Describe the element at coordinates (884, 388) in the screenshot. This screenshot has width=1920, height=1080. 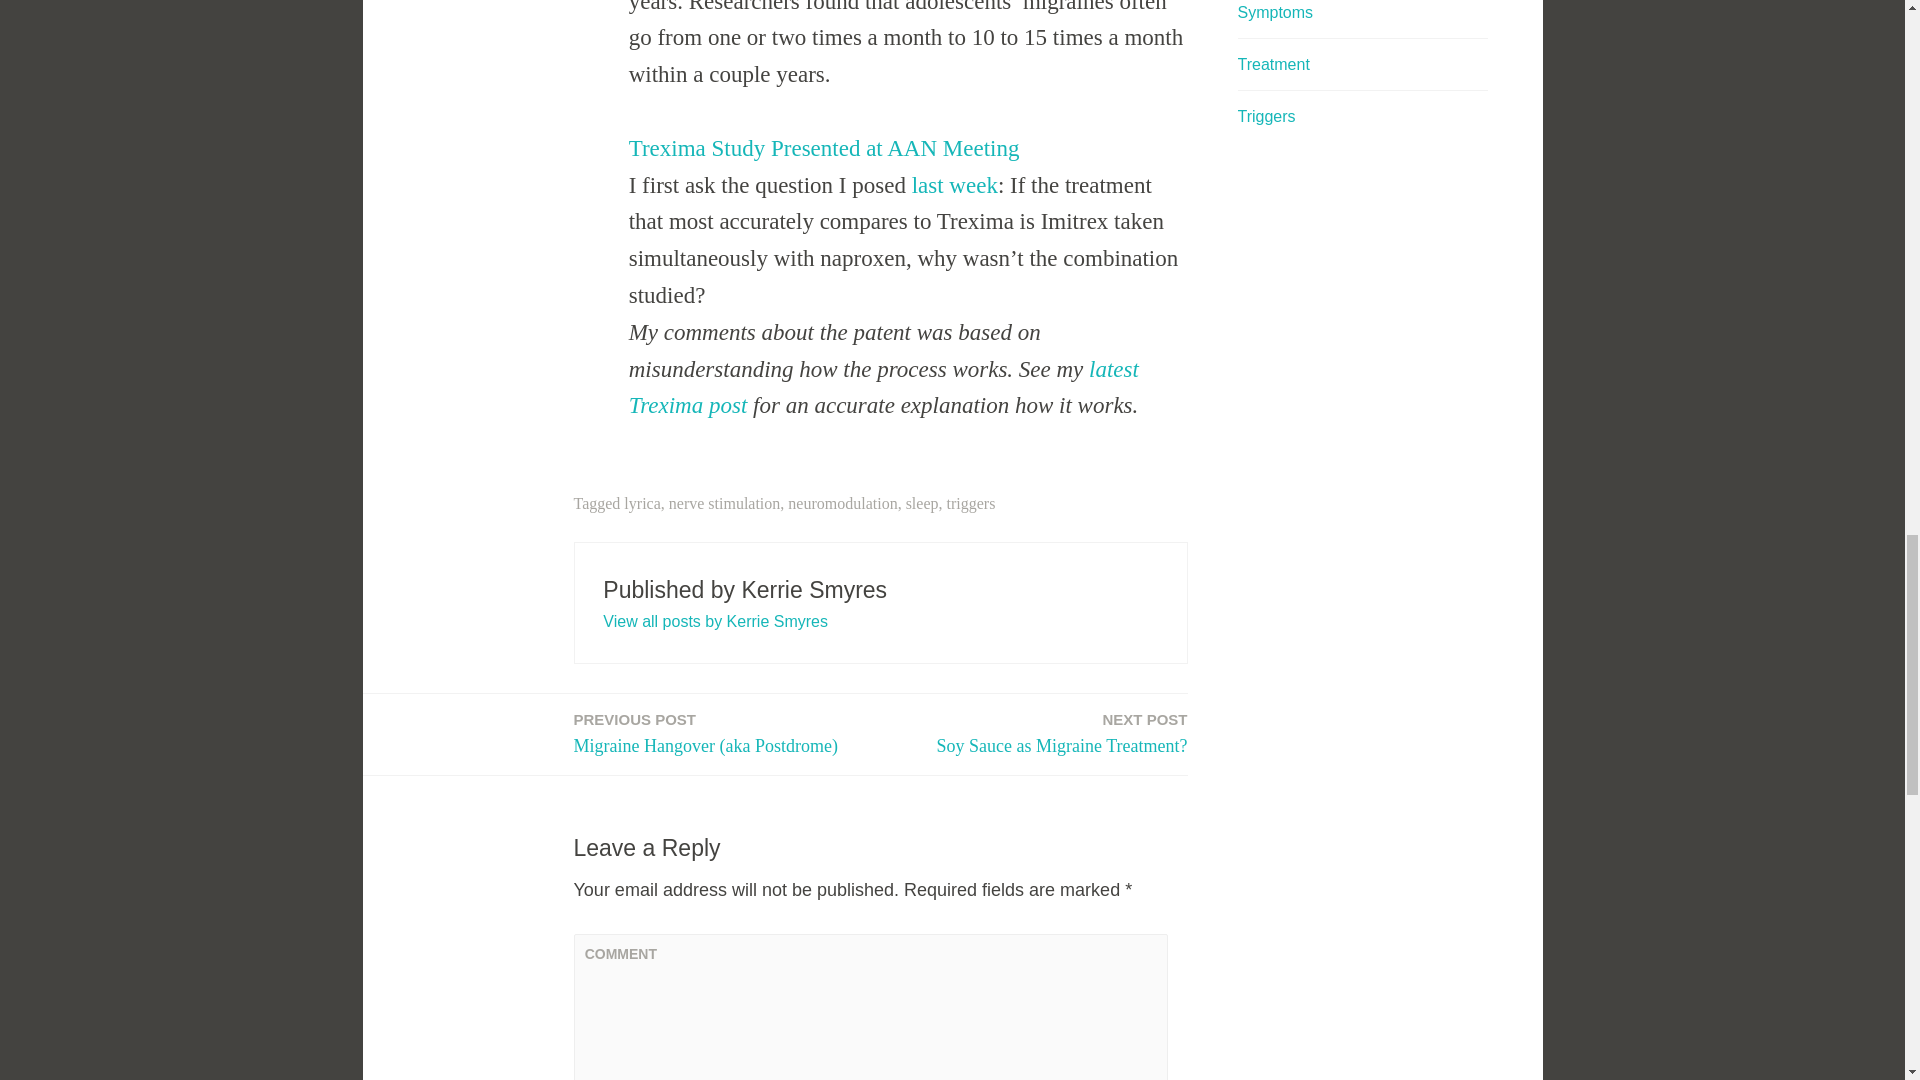
I see `latest Trexima post` at that location.